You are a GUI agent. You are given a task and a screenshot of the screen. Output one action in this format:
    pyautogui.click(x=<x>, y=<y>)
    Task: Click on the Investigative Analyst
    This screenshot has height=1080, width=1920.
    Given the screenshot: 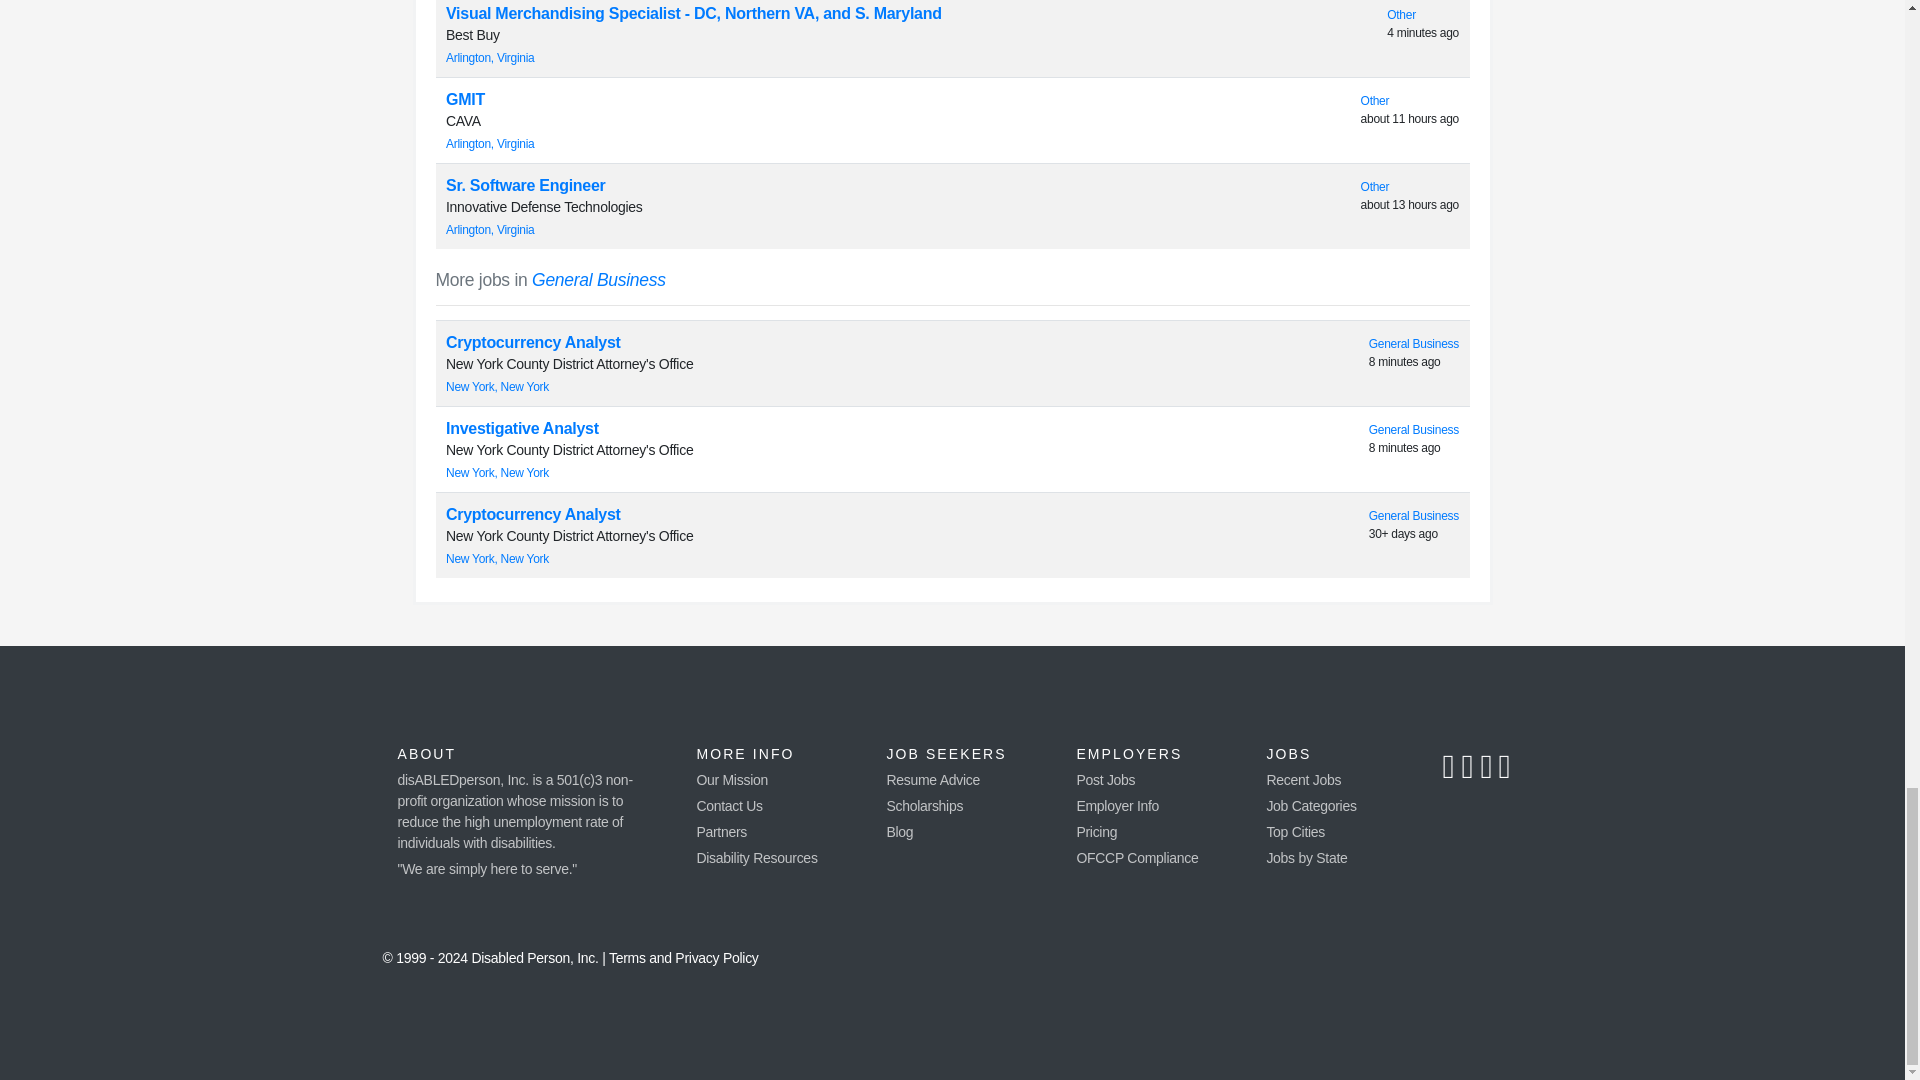 What is the action you would take?
    pyautogui.click(x=522, y=428)
    